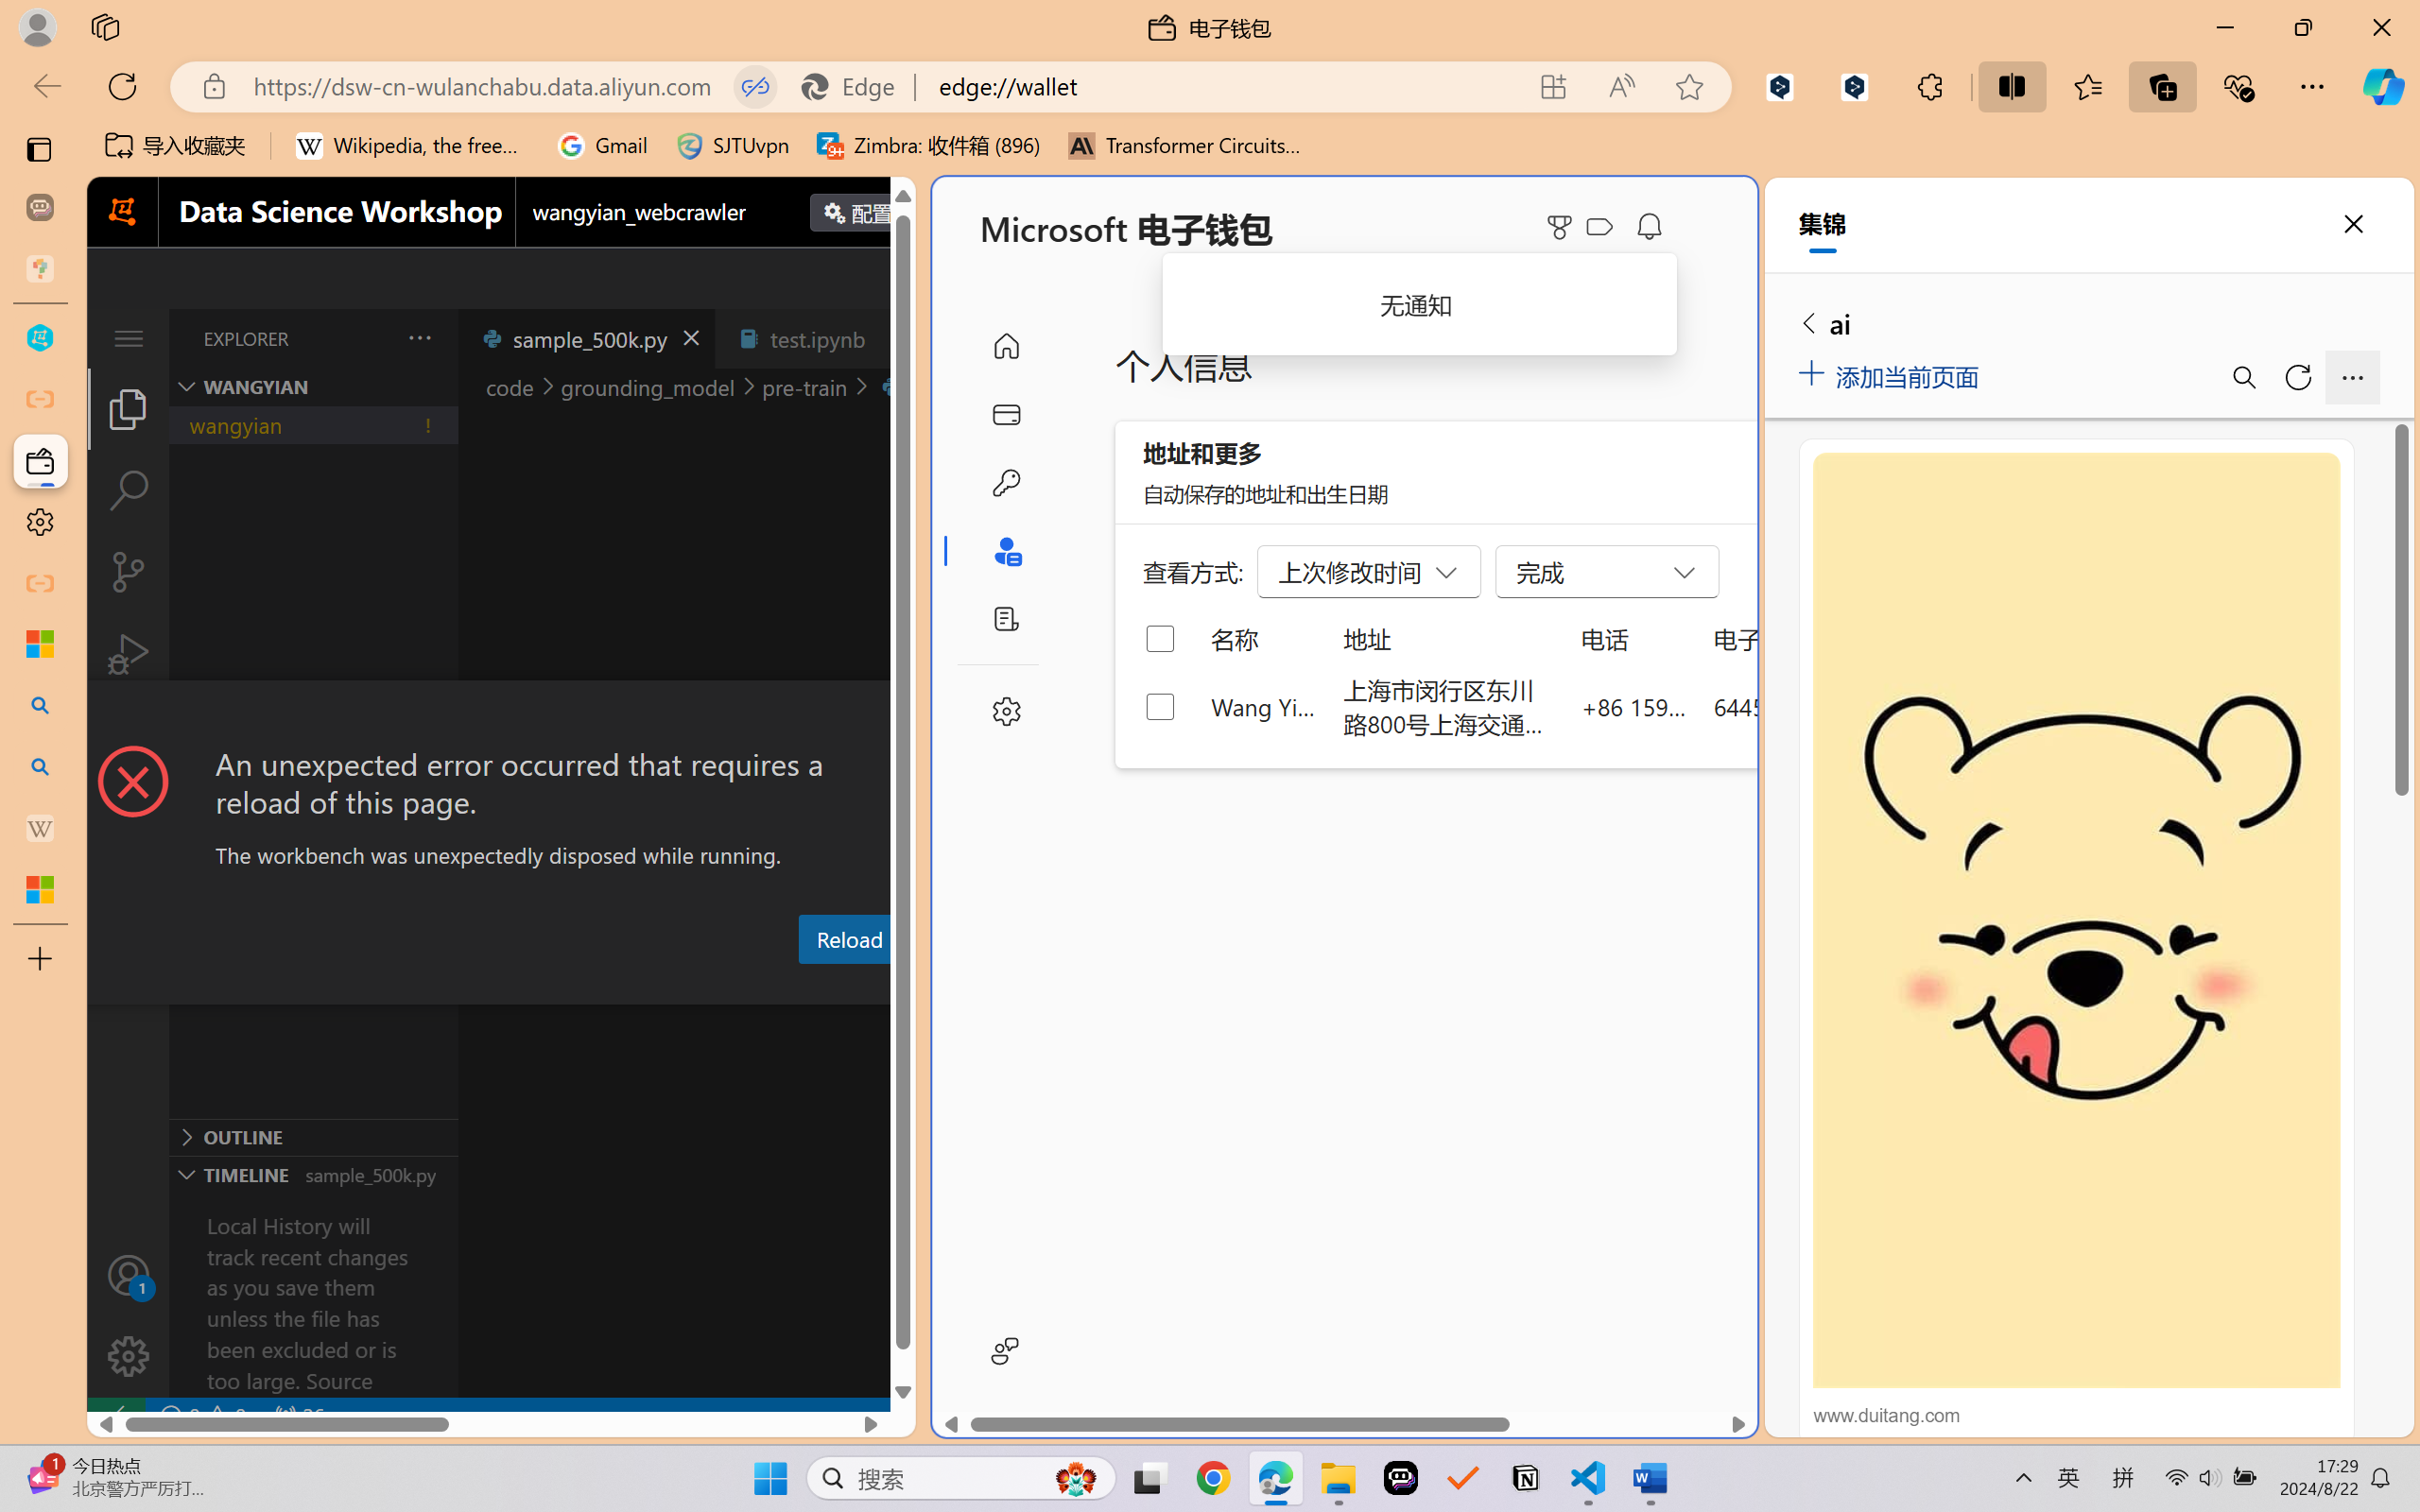  I want to click on Tab actions, so click(894, 338).